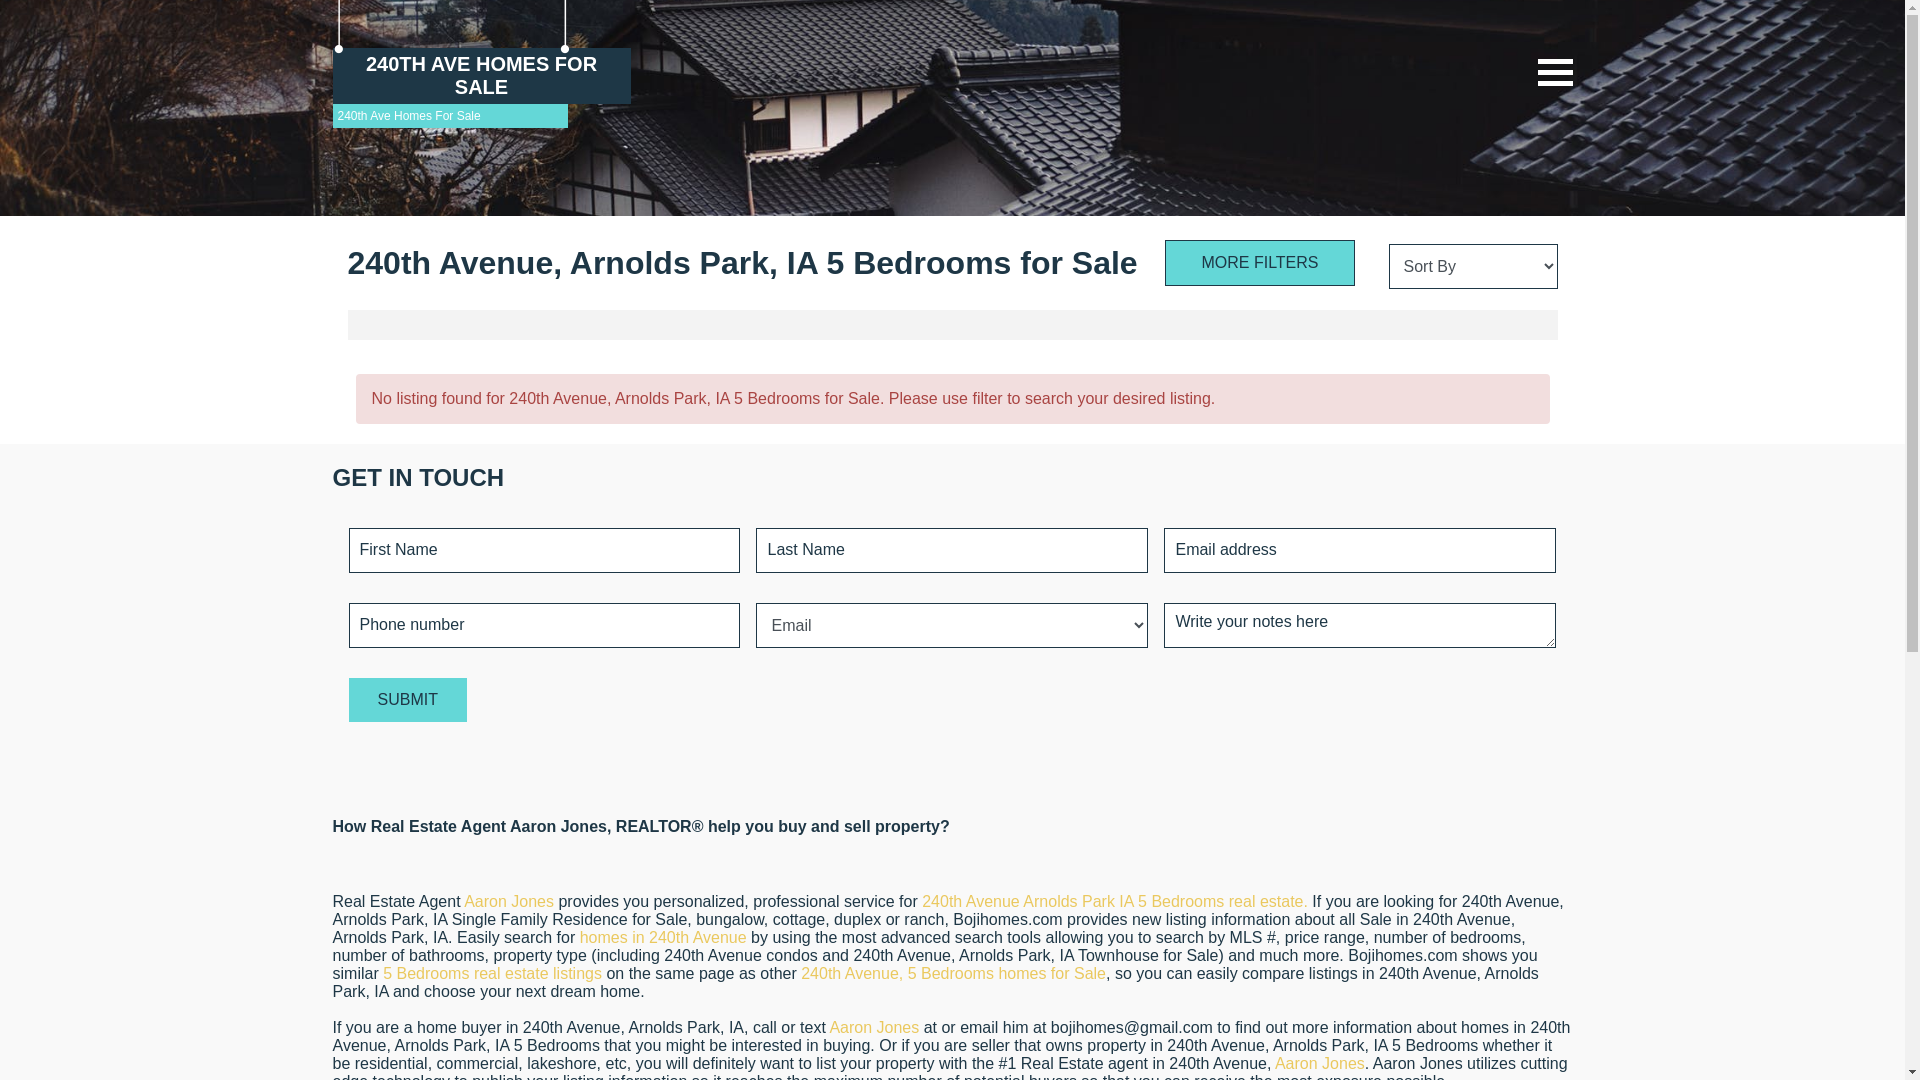  Describe the element at coordinates (509, 902) in the screenshot. I see `Aaron Jones` at that location.